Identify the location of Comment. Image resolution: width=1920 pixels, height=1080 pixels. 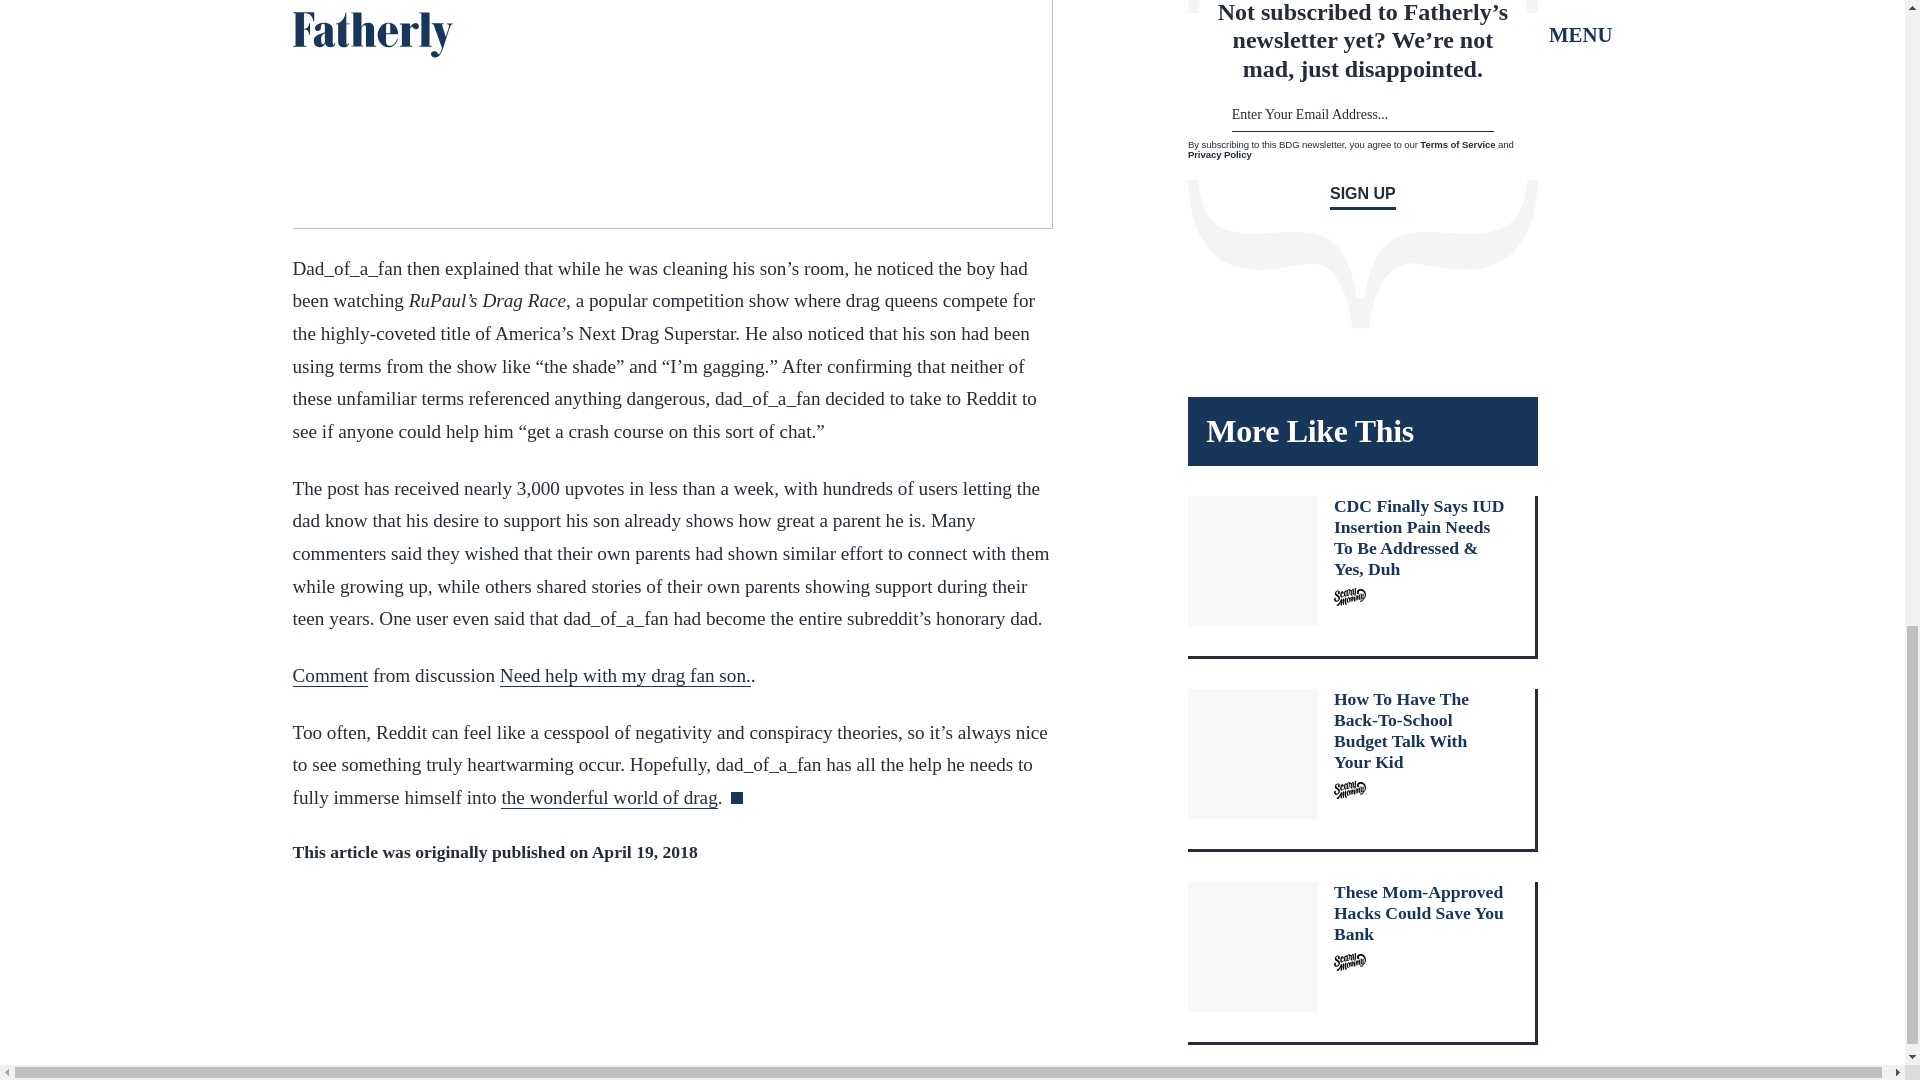
(330, 676).